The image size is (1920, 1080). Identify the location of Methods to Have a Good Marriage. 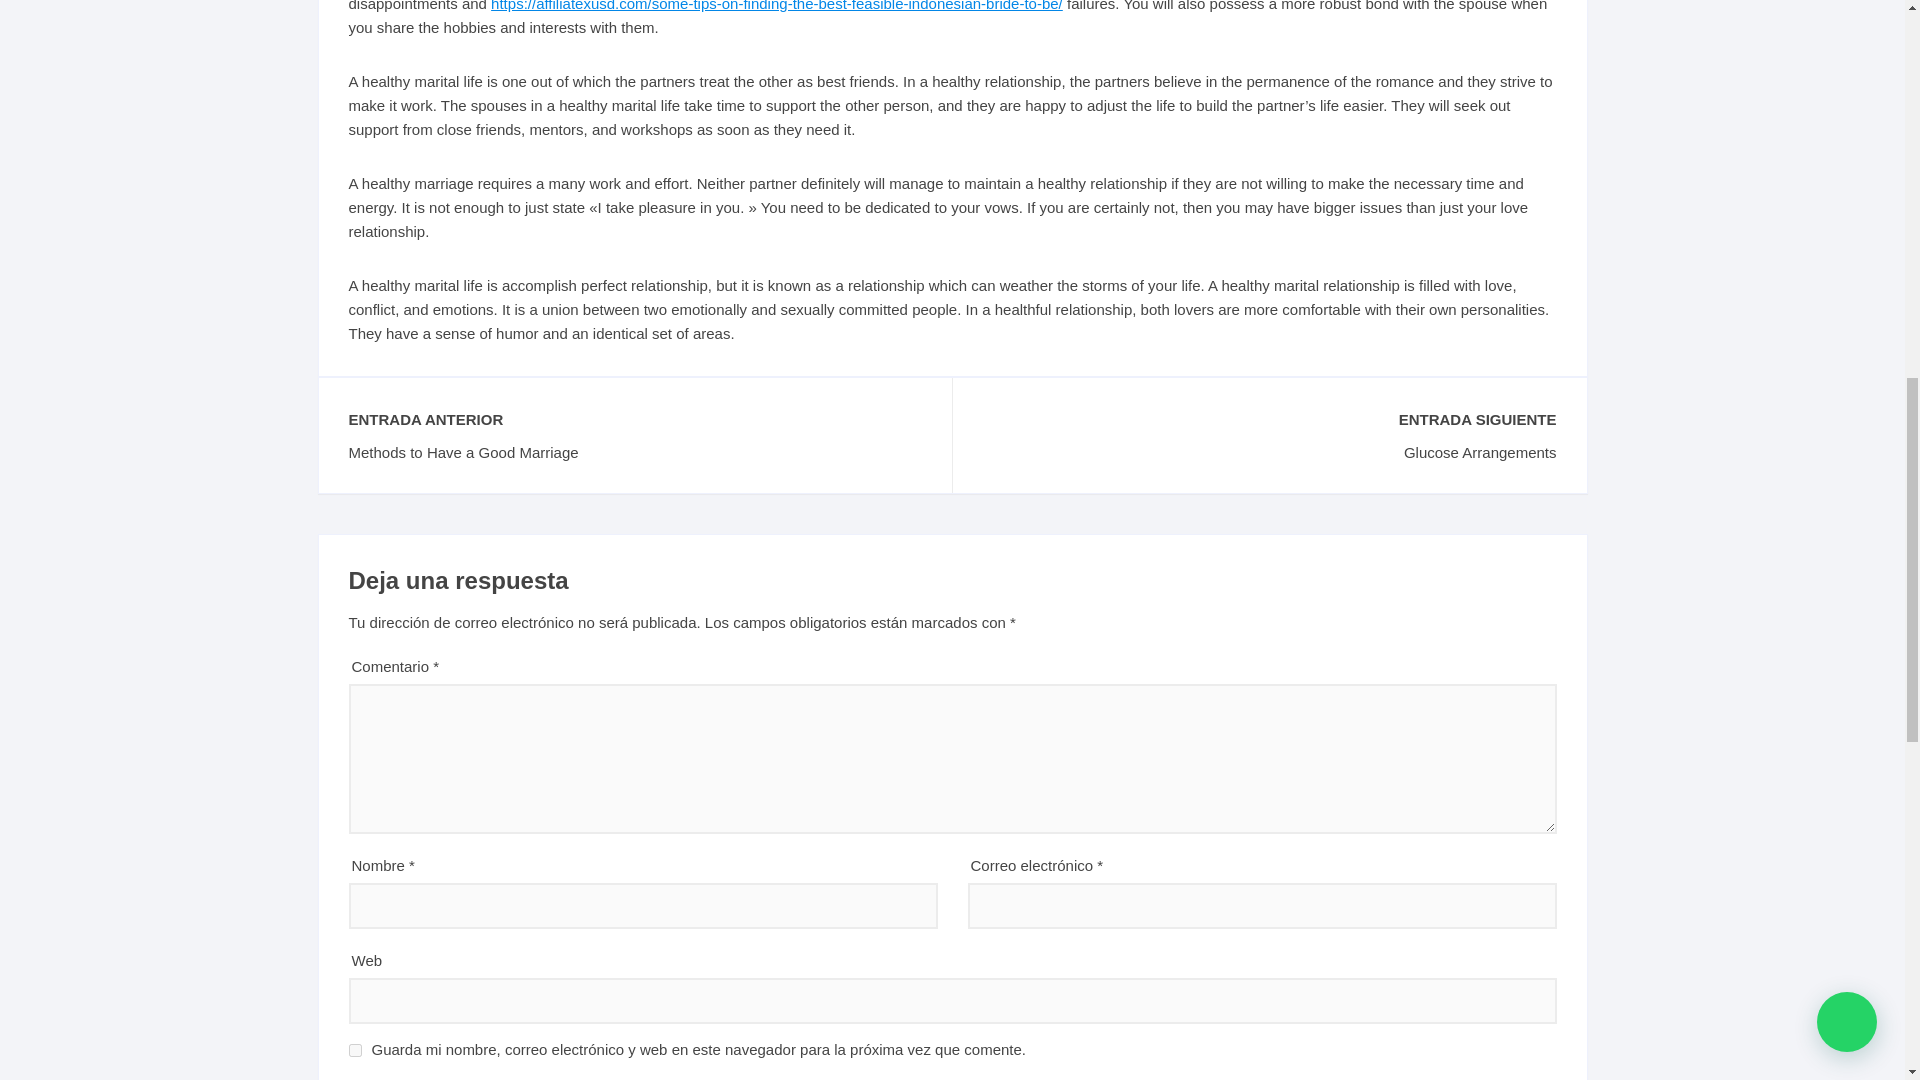
(634, 452).